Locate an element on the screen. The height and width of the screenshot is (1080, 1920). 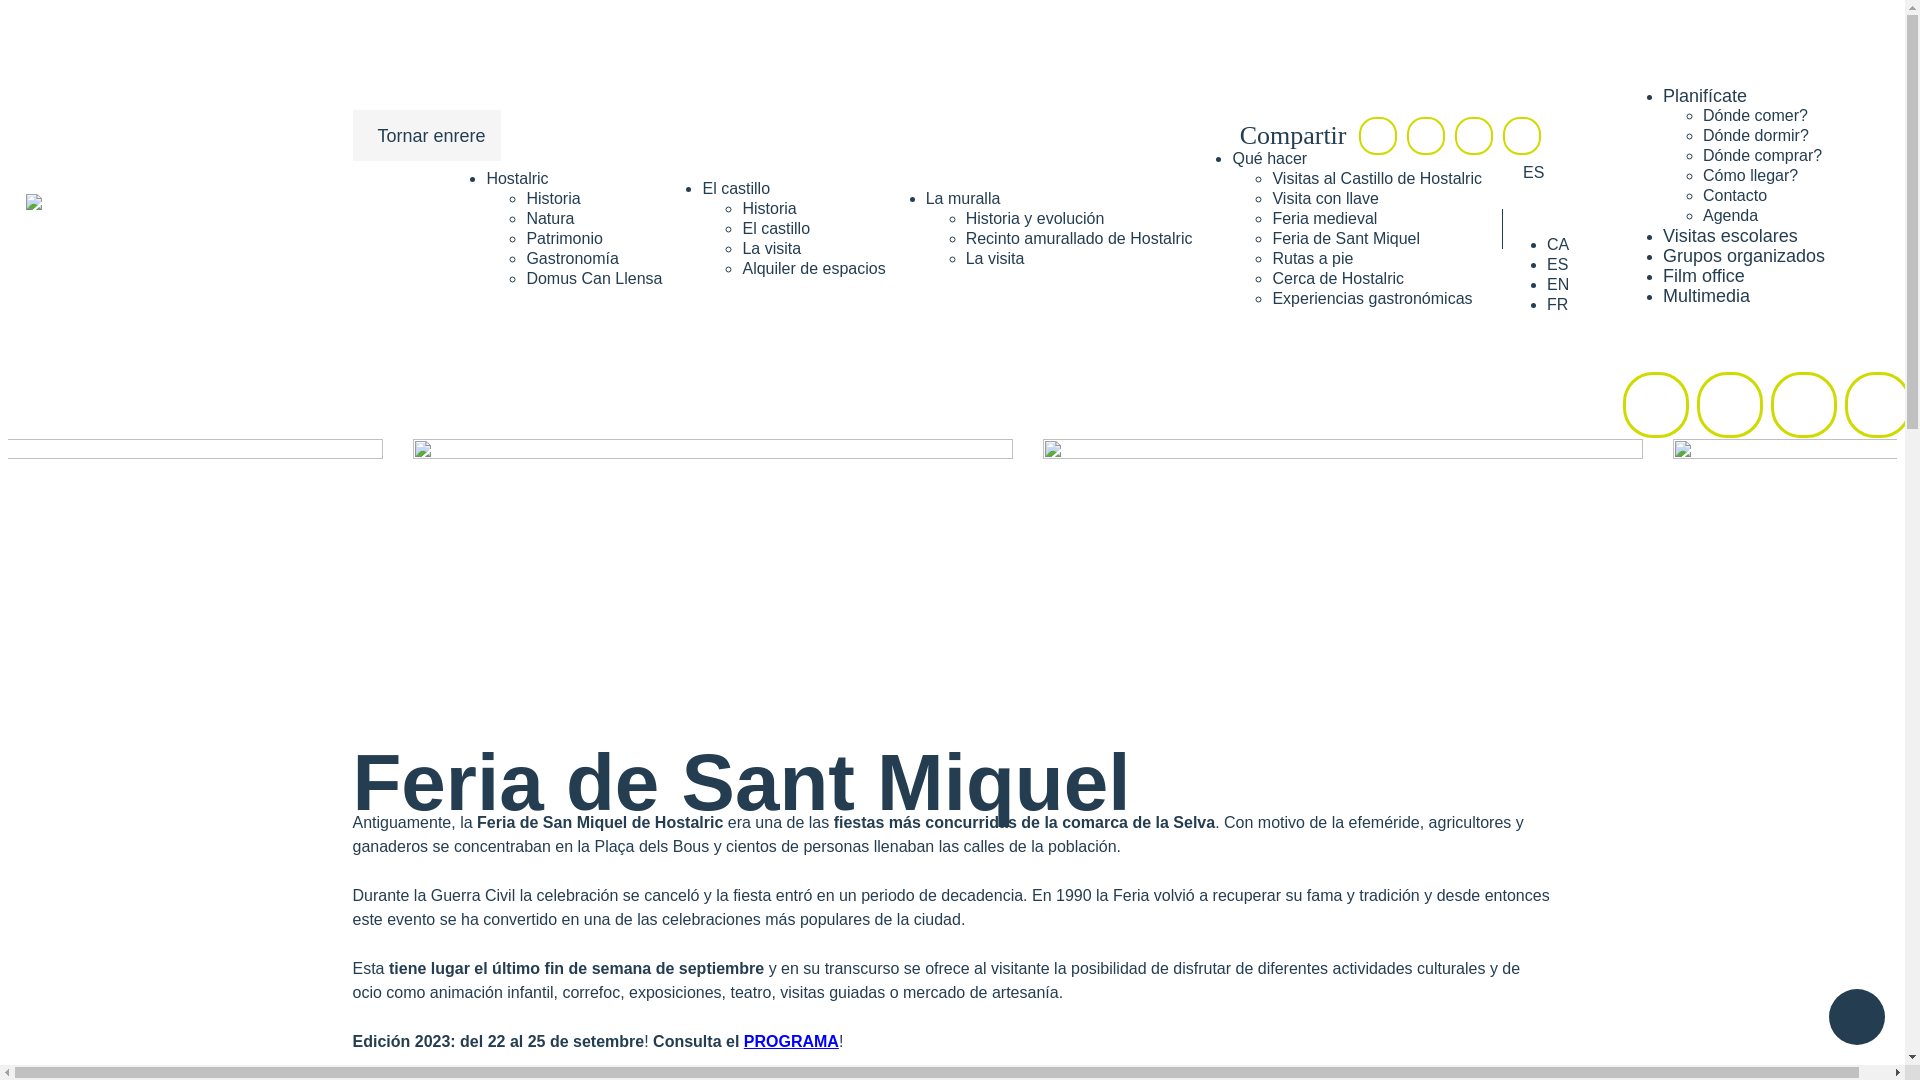
El castillo is located at coordinates (776, 228).